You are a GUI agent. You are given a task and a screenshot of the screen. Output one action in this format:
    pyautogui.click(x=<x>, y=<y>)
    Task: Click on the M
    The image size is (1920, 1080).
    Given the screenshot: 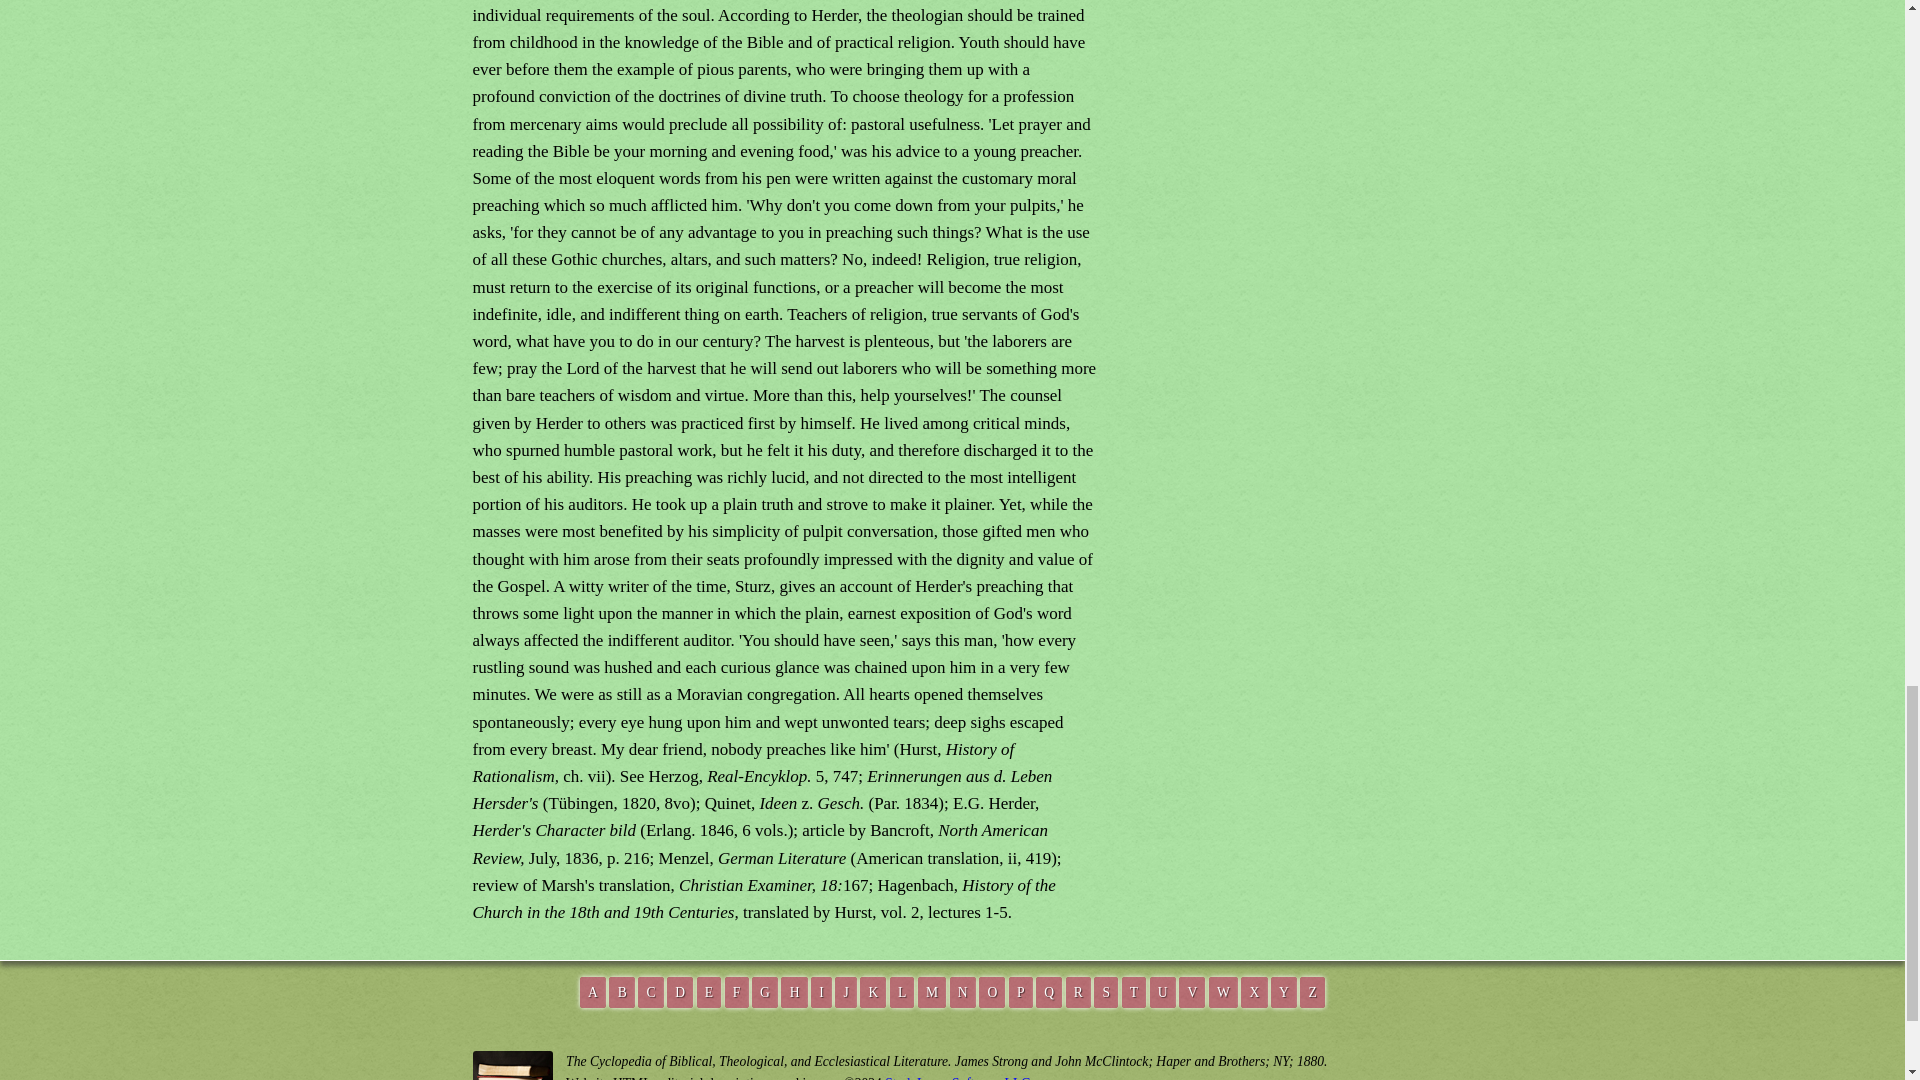 What is the action you would take?
    pyautogui.click(x=932, y=992)
    